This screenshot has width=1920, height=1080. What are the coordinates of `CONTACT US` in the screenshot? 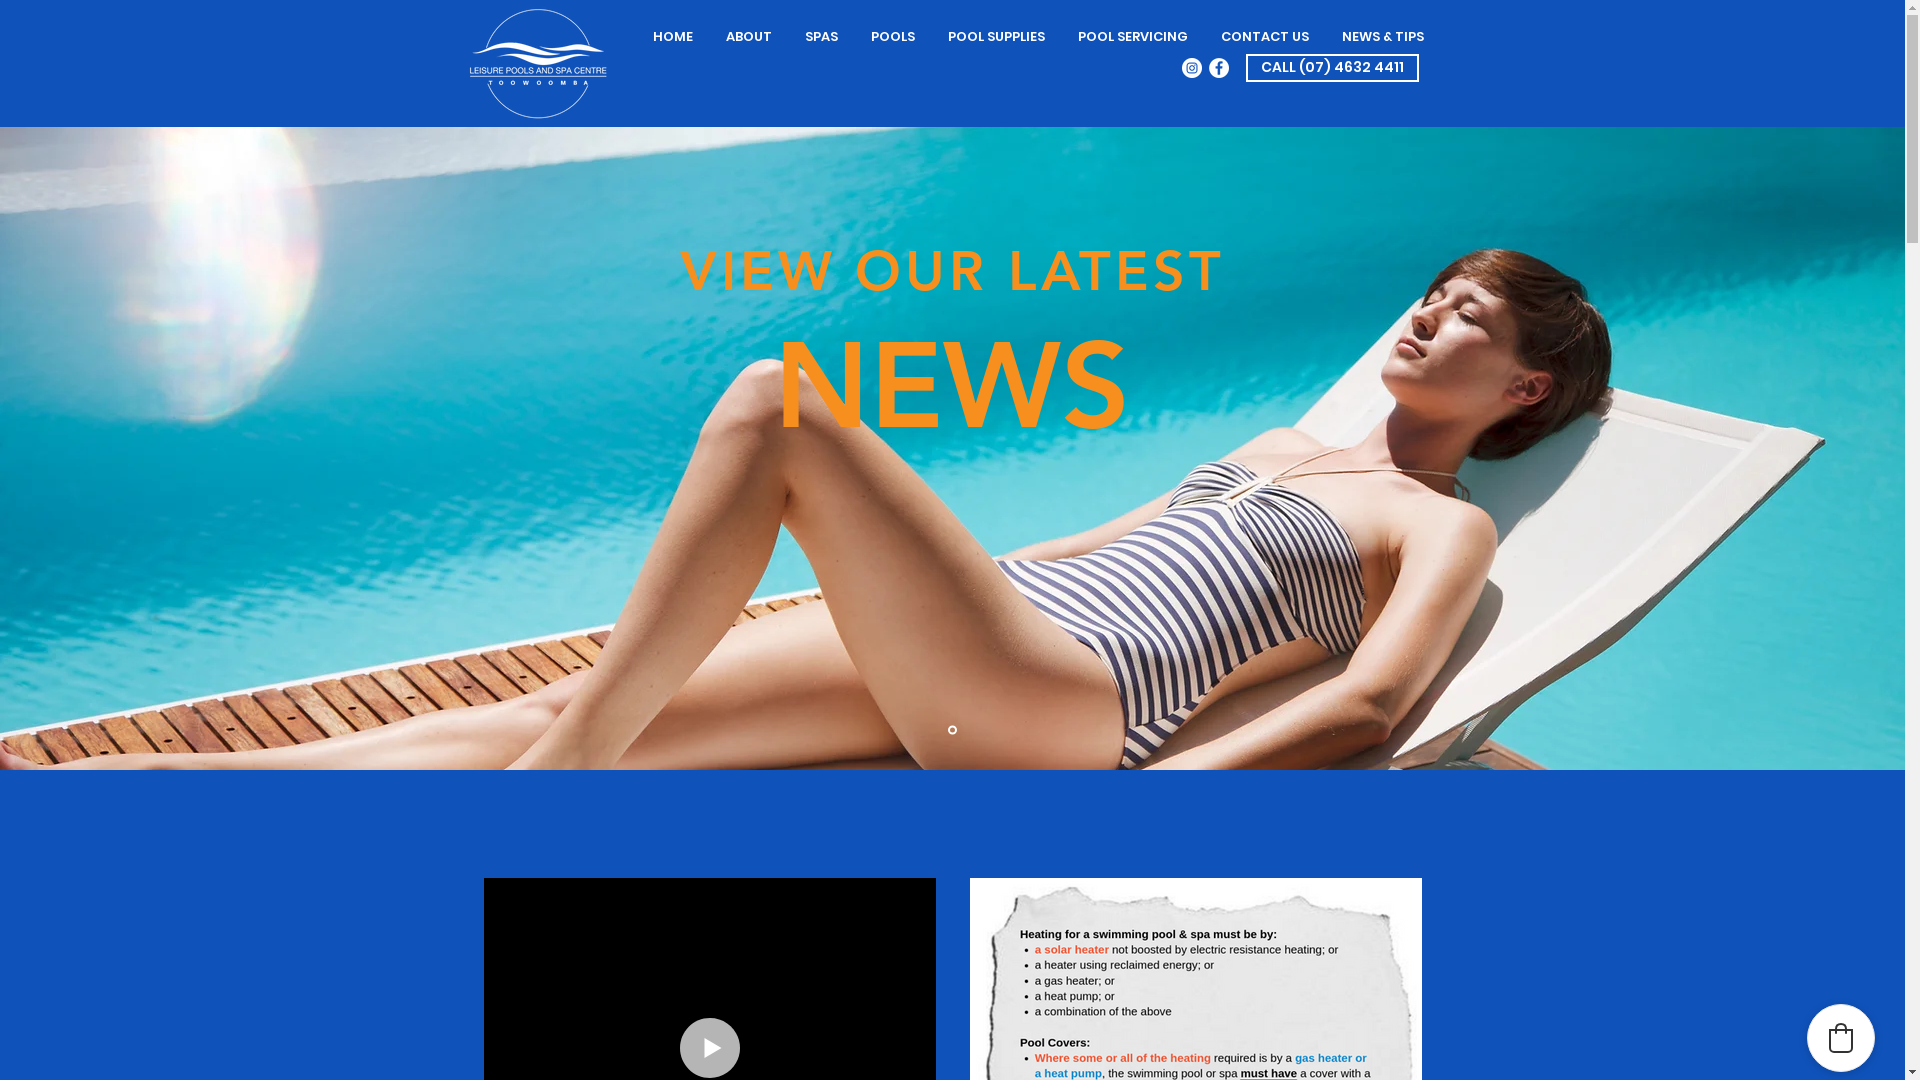 It's located at (1264, 36).